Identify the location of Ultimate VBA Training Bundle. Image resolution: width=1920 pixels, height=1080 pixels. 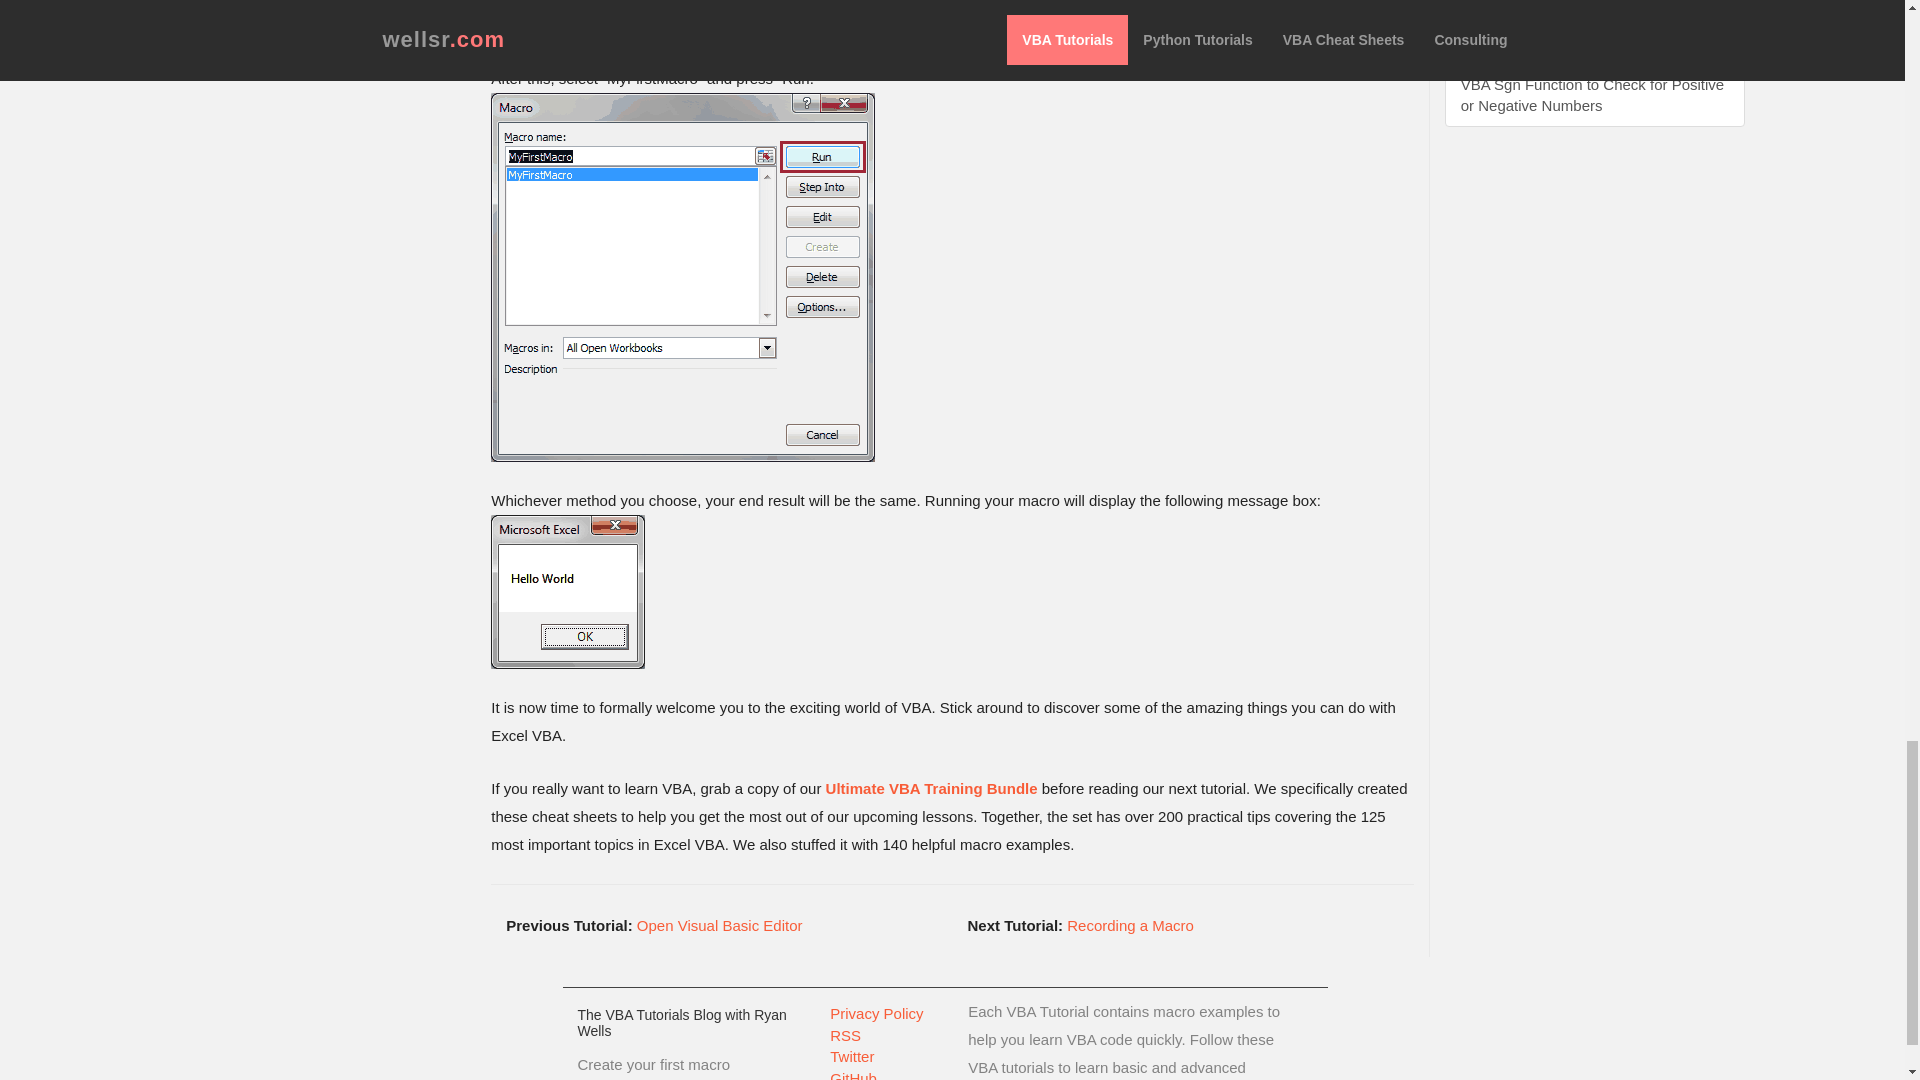
(932, 788).